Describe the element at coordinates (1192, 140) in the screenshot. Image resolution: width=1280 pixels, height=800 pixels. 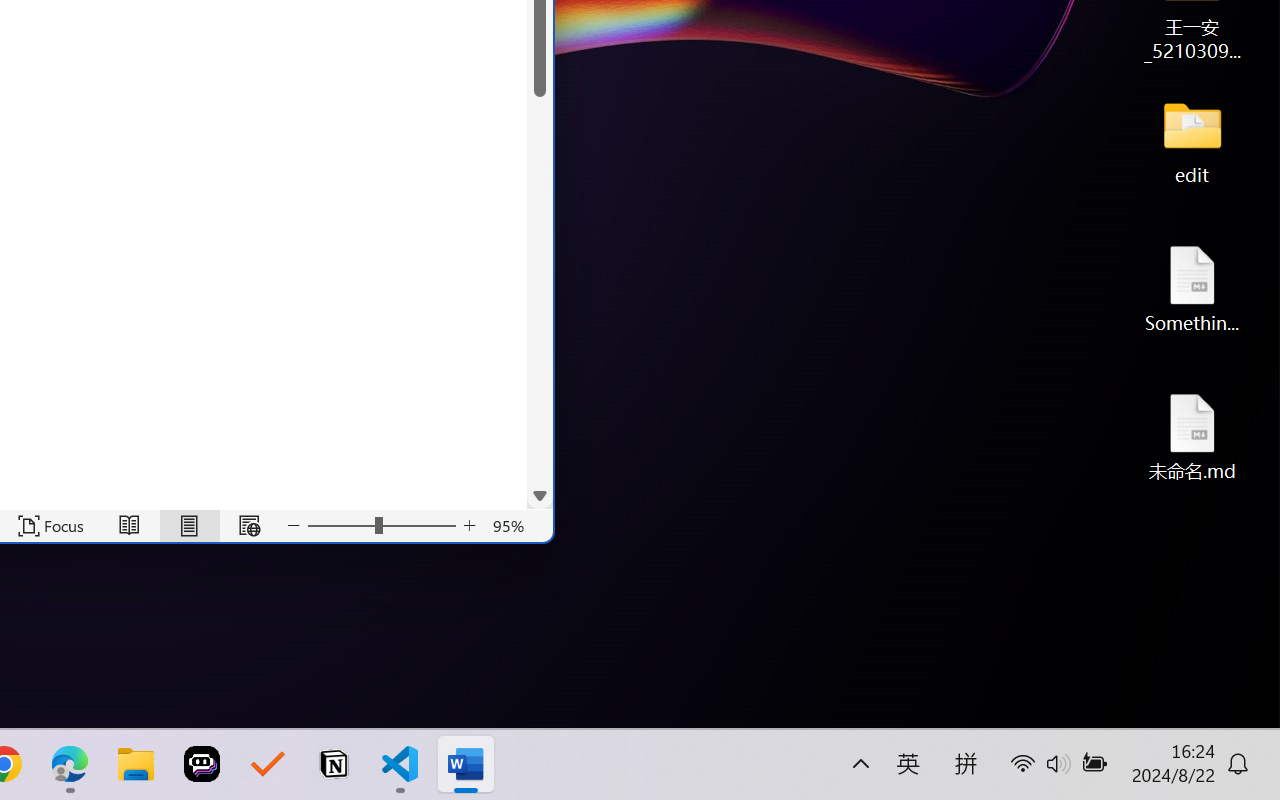
I see `edit` at that location.